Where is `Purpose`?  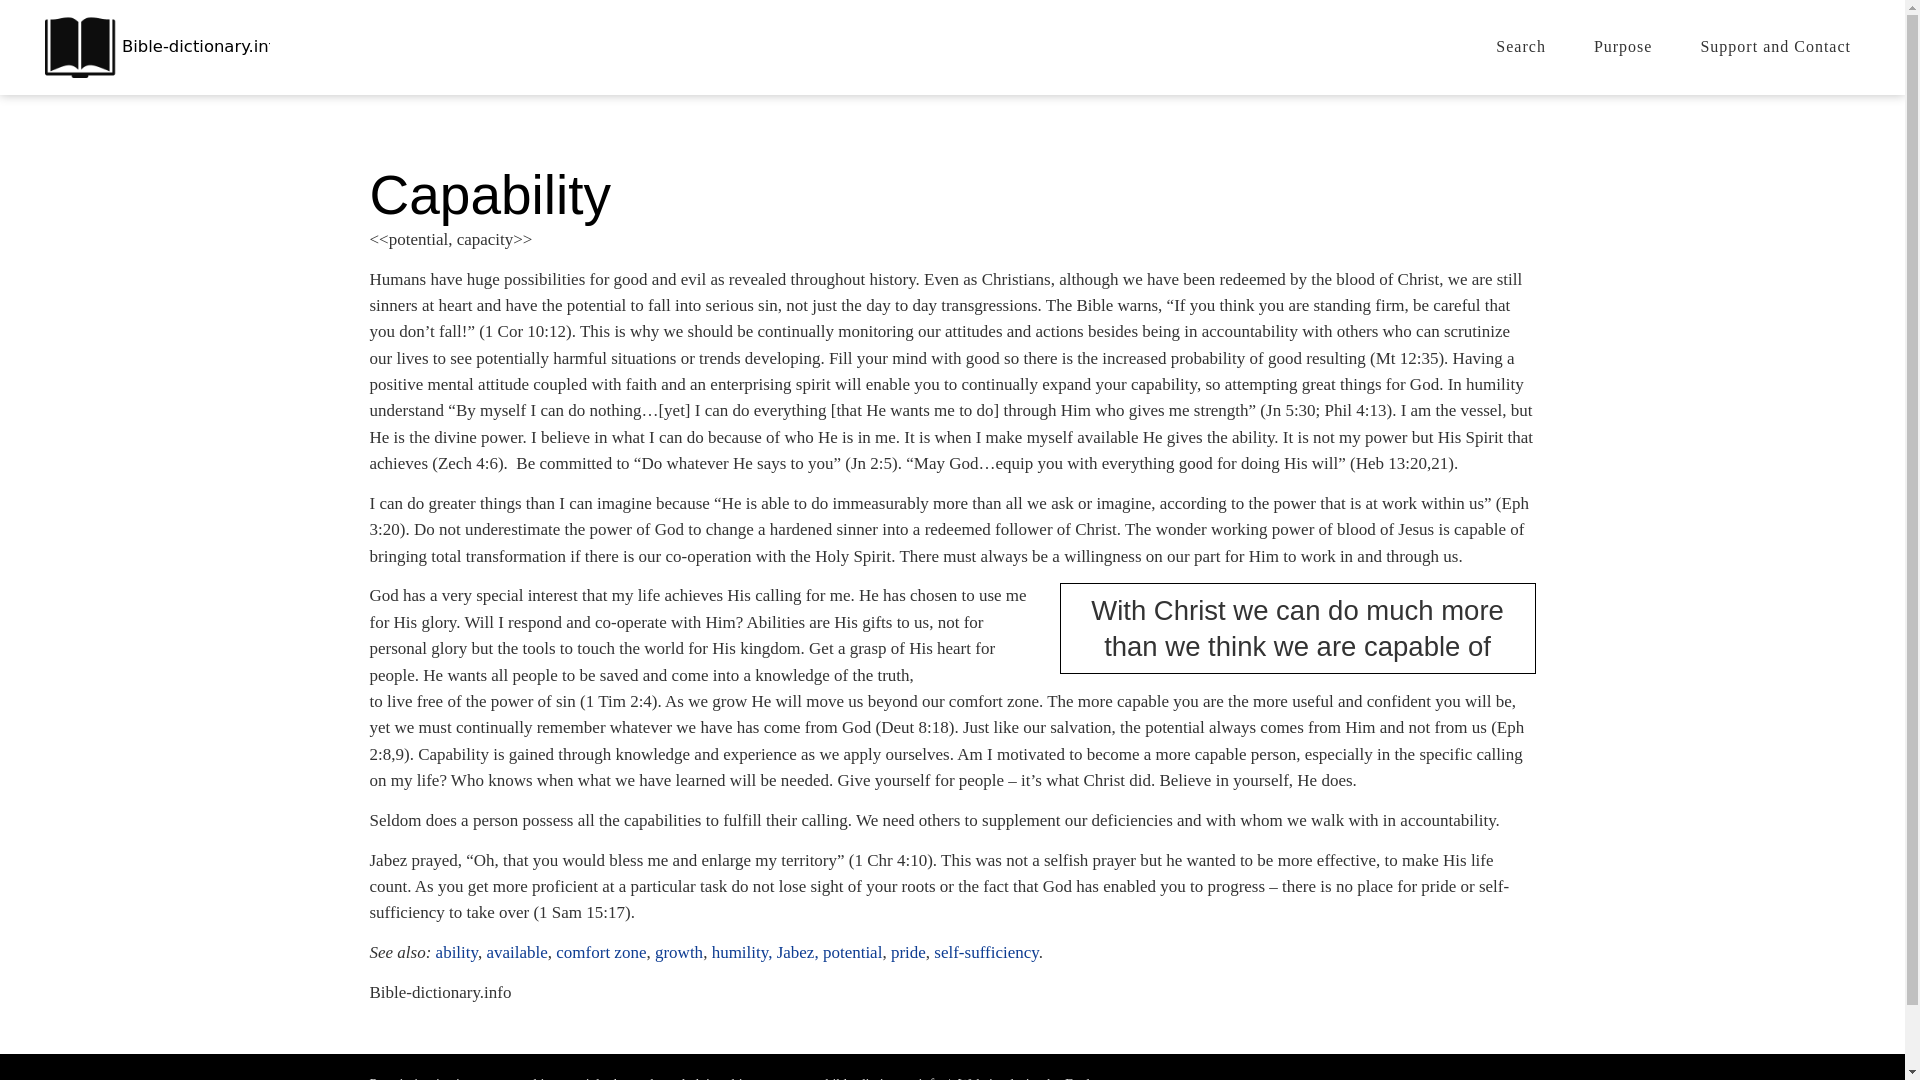 Purpose is located at coordinates (1623, 46).